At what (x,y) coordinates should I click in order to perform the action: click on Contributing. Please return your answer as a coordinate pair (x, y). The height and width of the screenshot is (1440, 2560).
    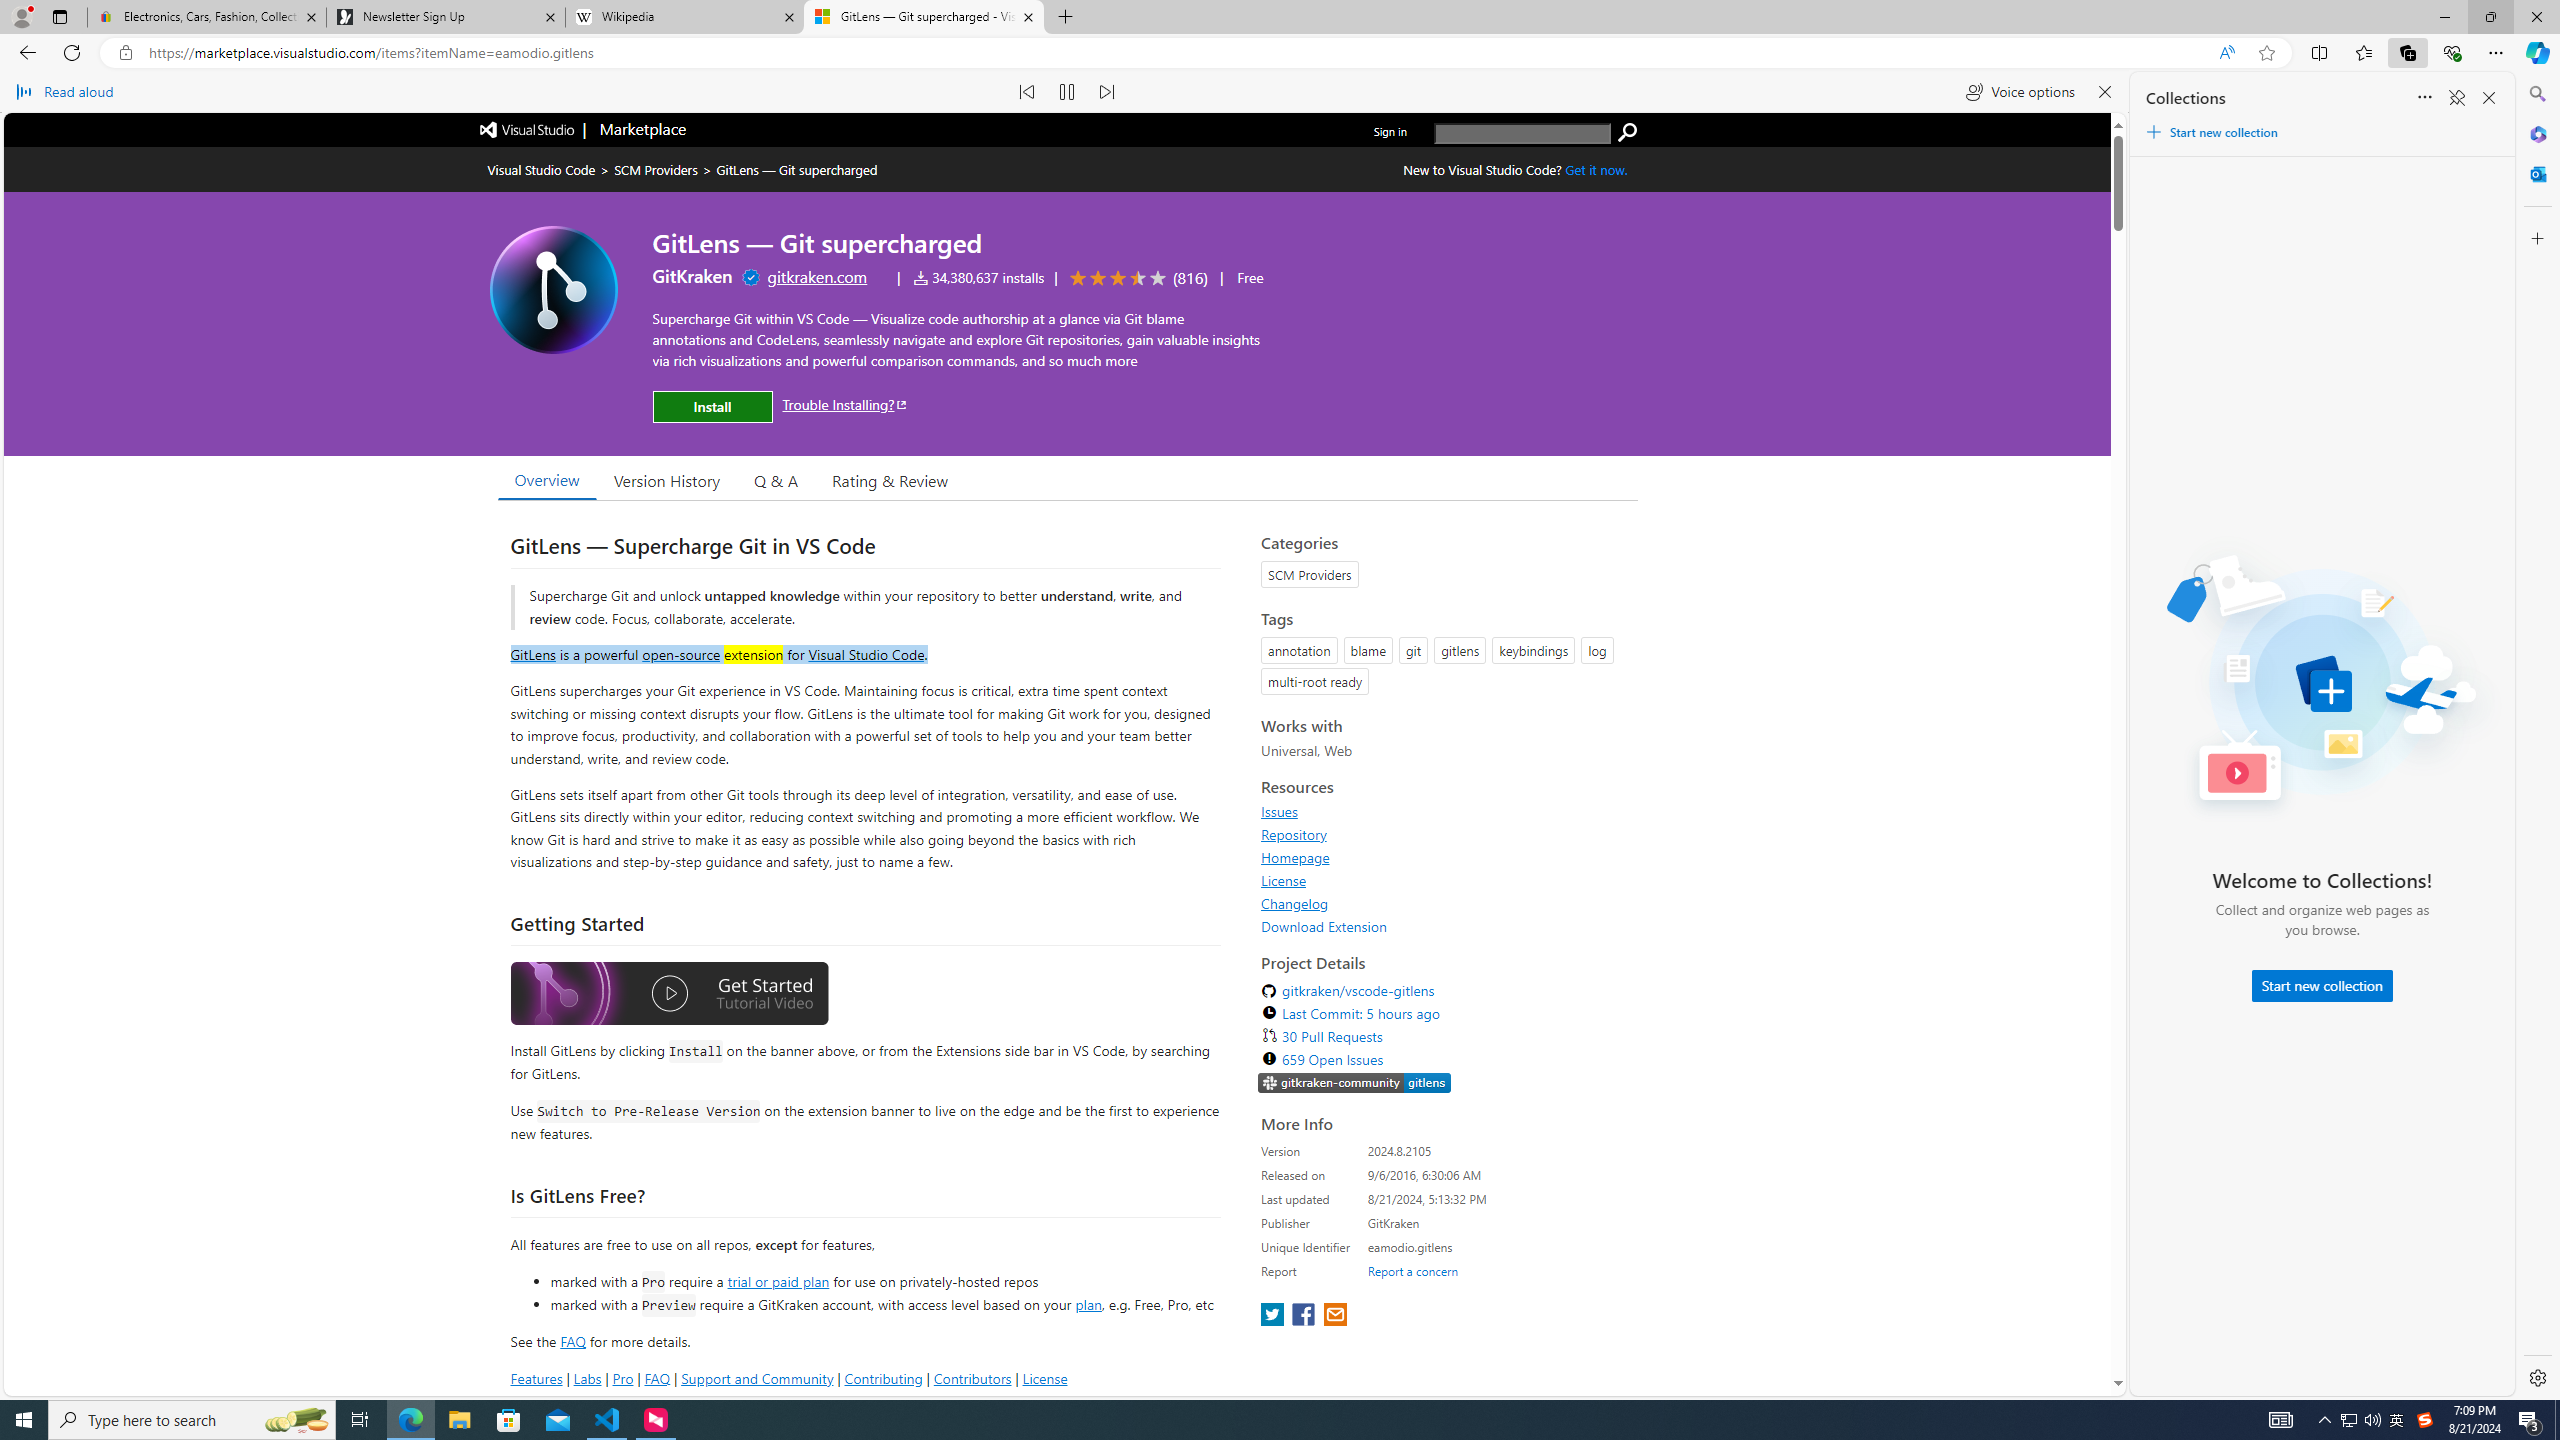
    Looking at the image, I should click on (884, 1378).